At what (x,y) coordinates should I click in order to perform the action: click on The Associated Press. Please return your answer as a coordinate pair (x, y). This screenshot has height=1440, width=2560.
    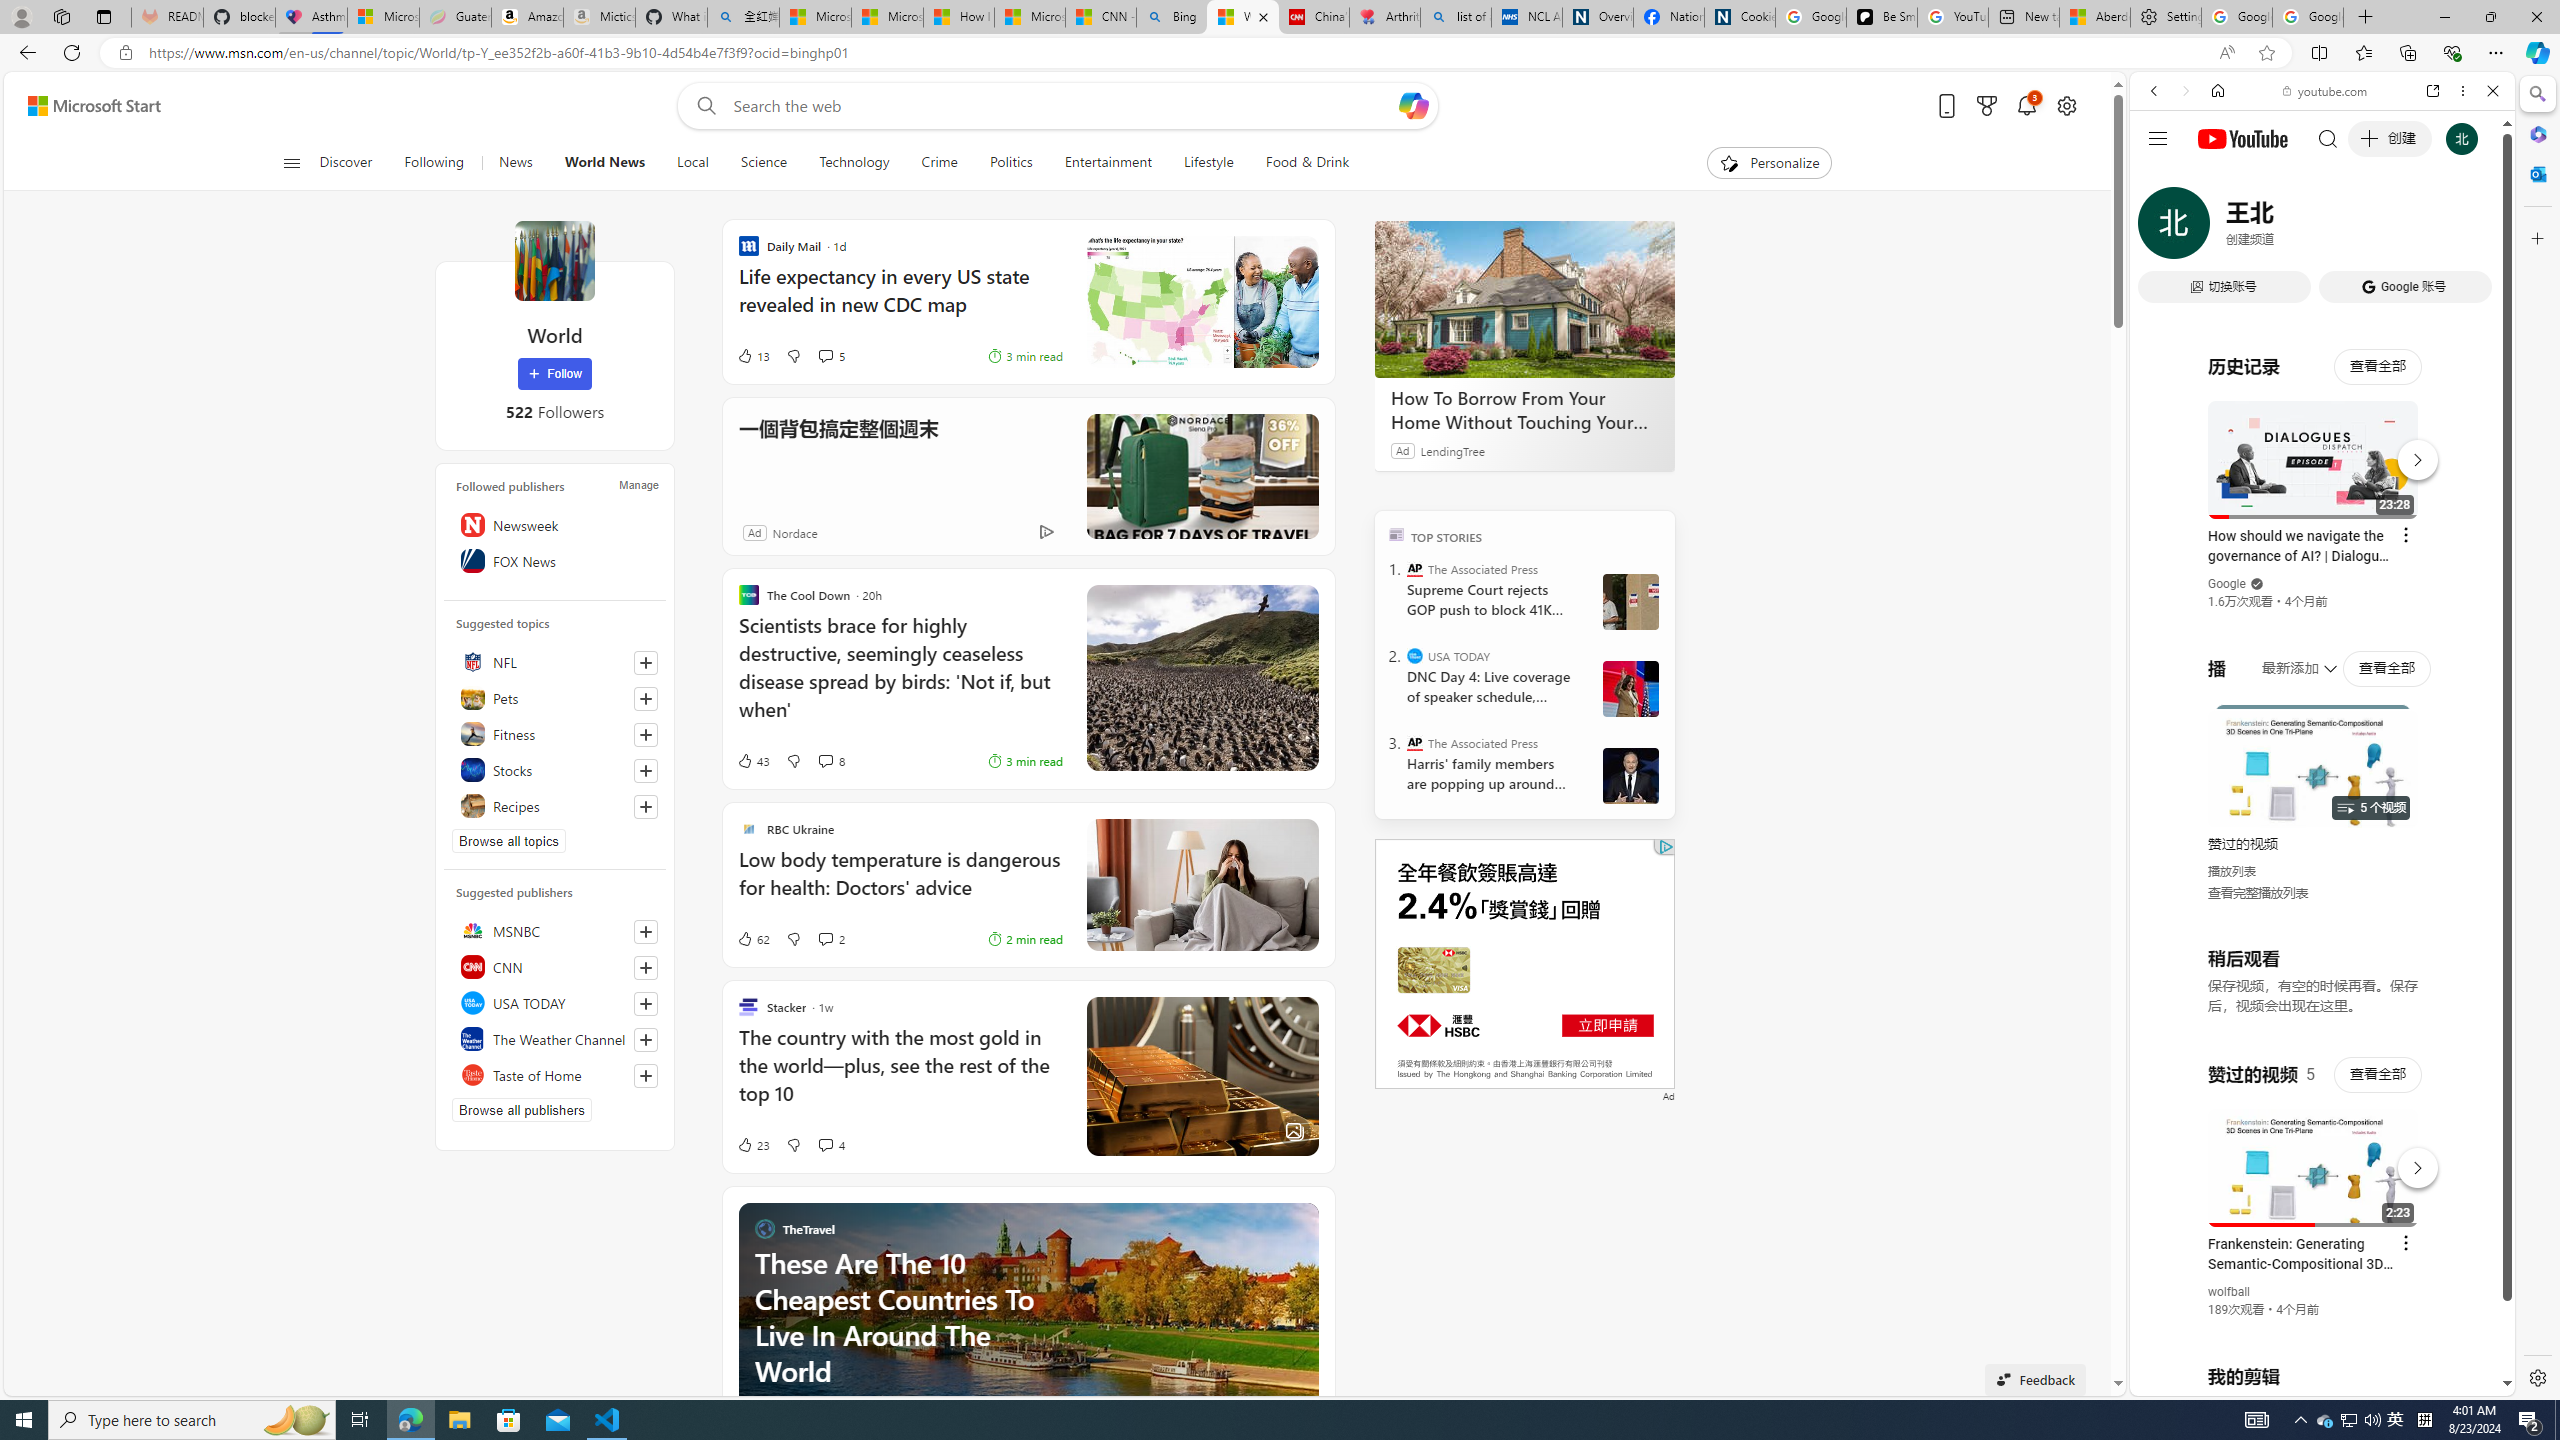
    Looking at the image, I should click on (1416, 742).